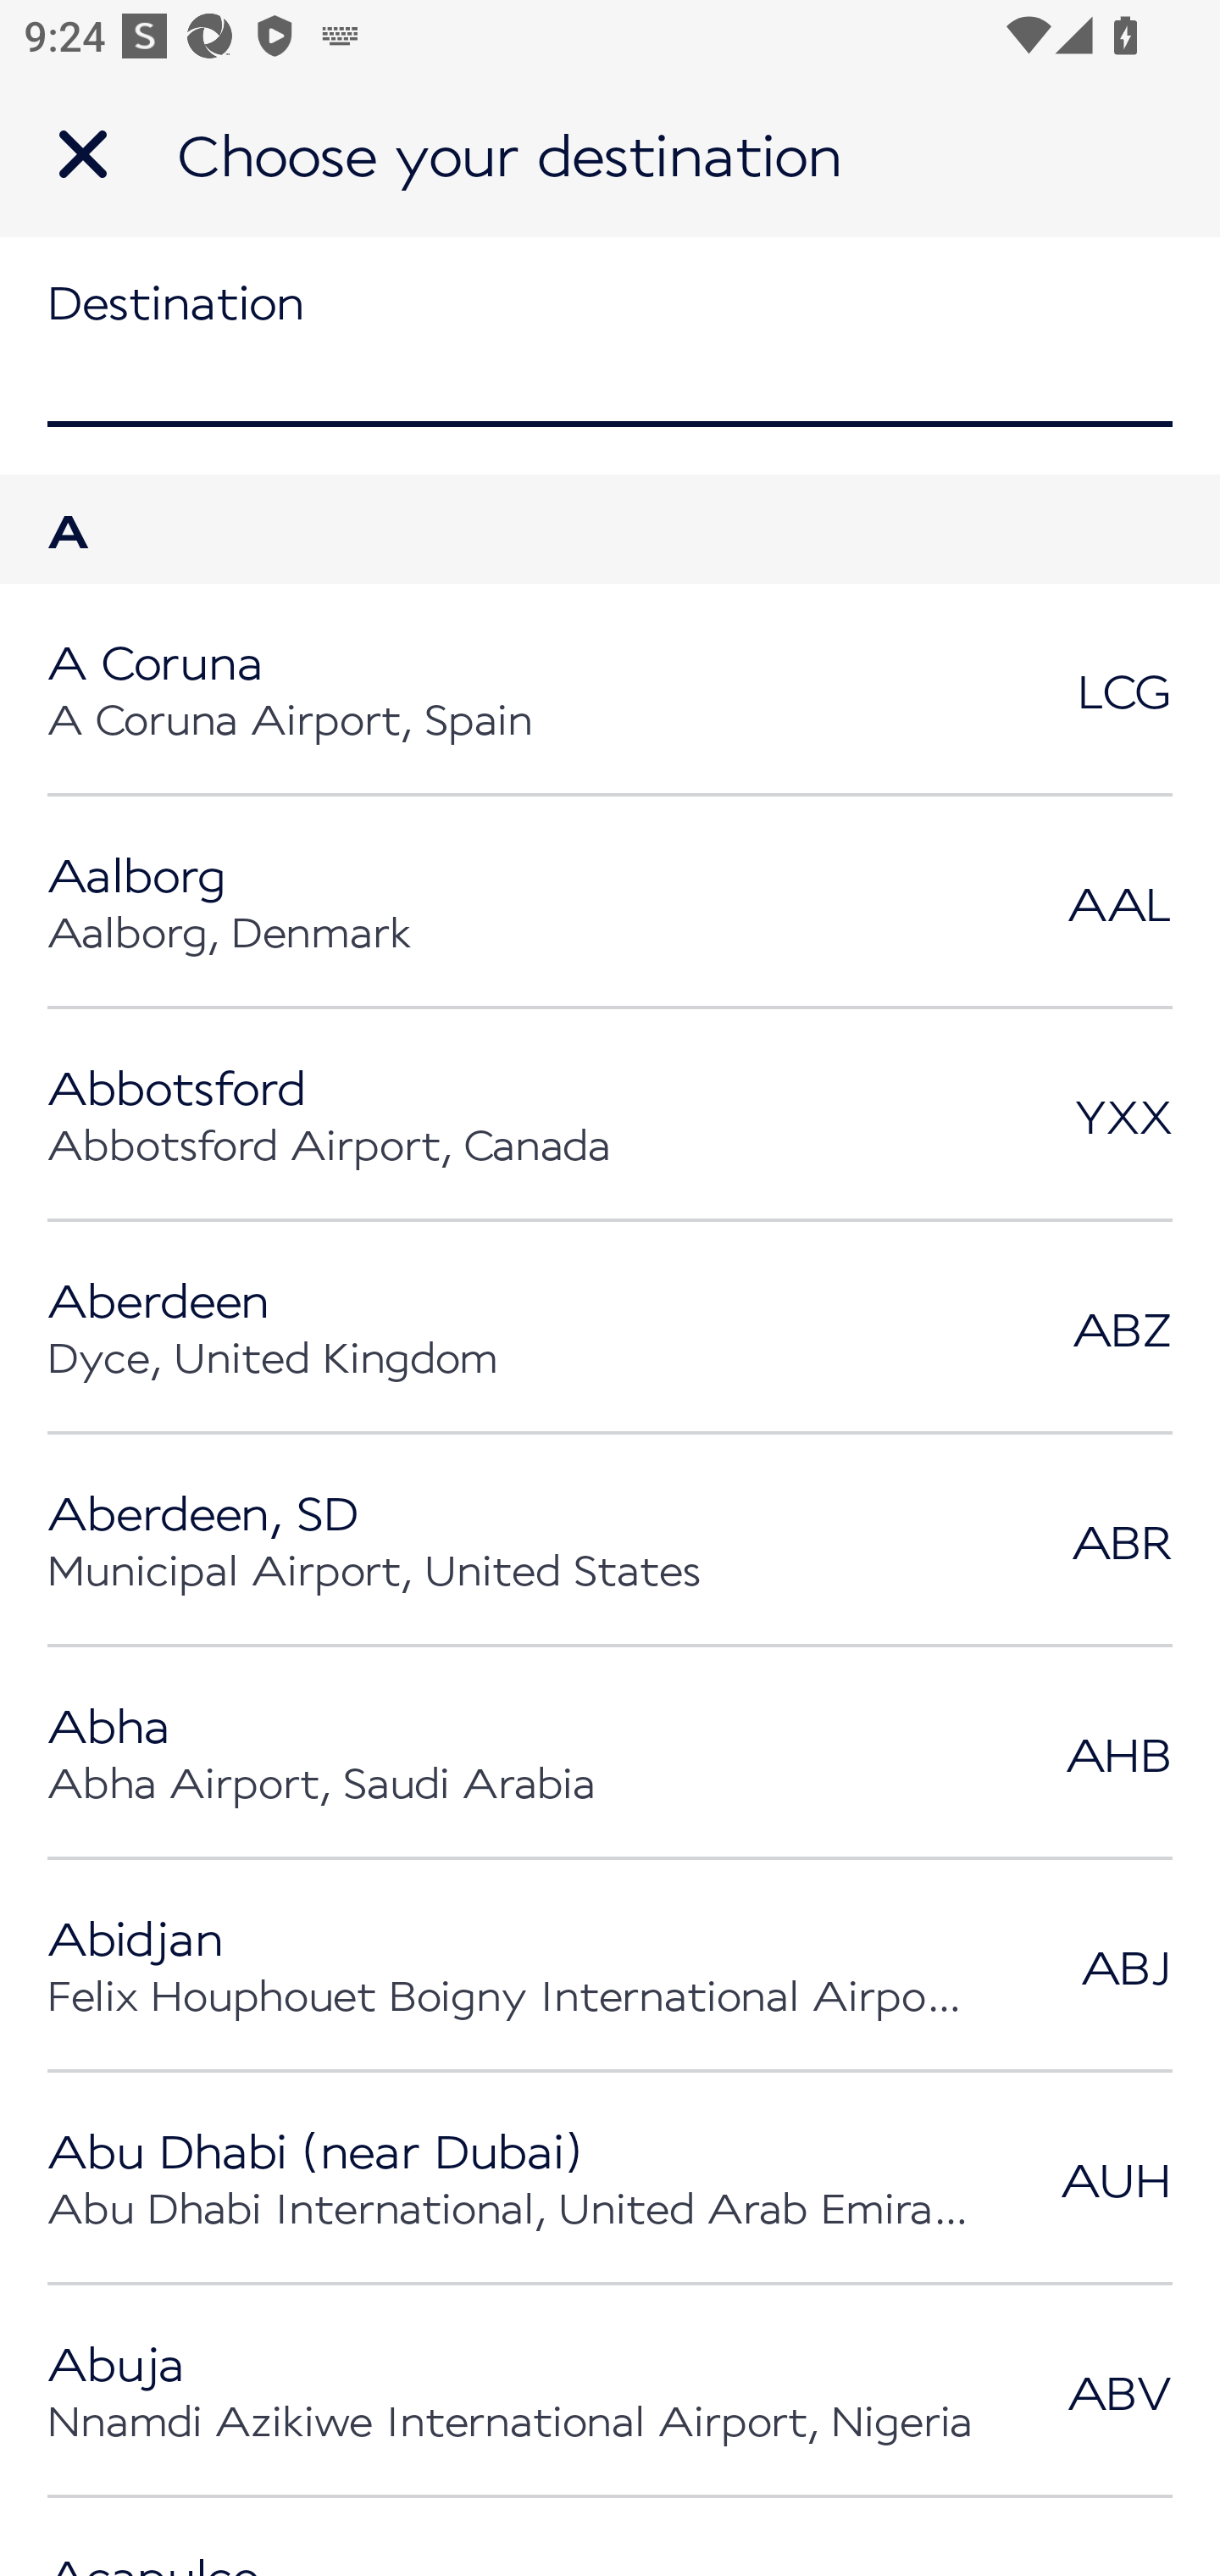  What do you see at coordinates (83, 154) in the screenshot?
I see `Navigate up` at bounding box center [83, 154].